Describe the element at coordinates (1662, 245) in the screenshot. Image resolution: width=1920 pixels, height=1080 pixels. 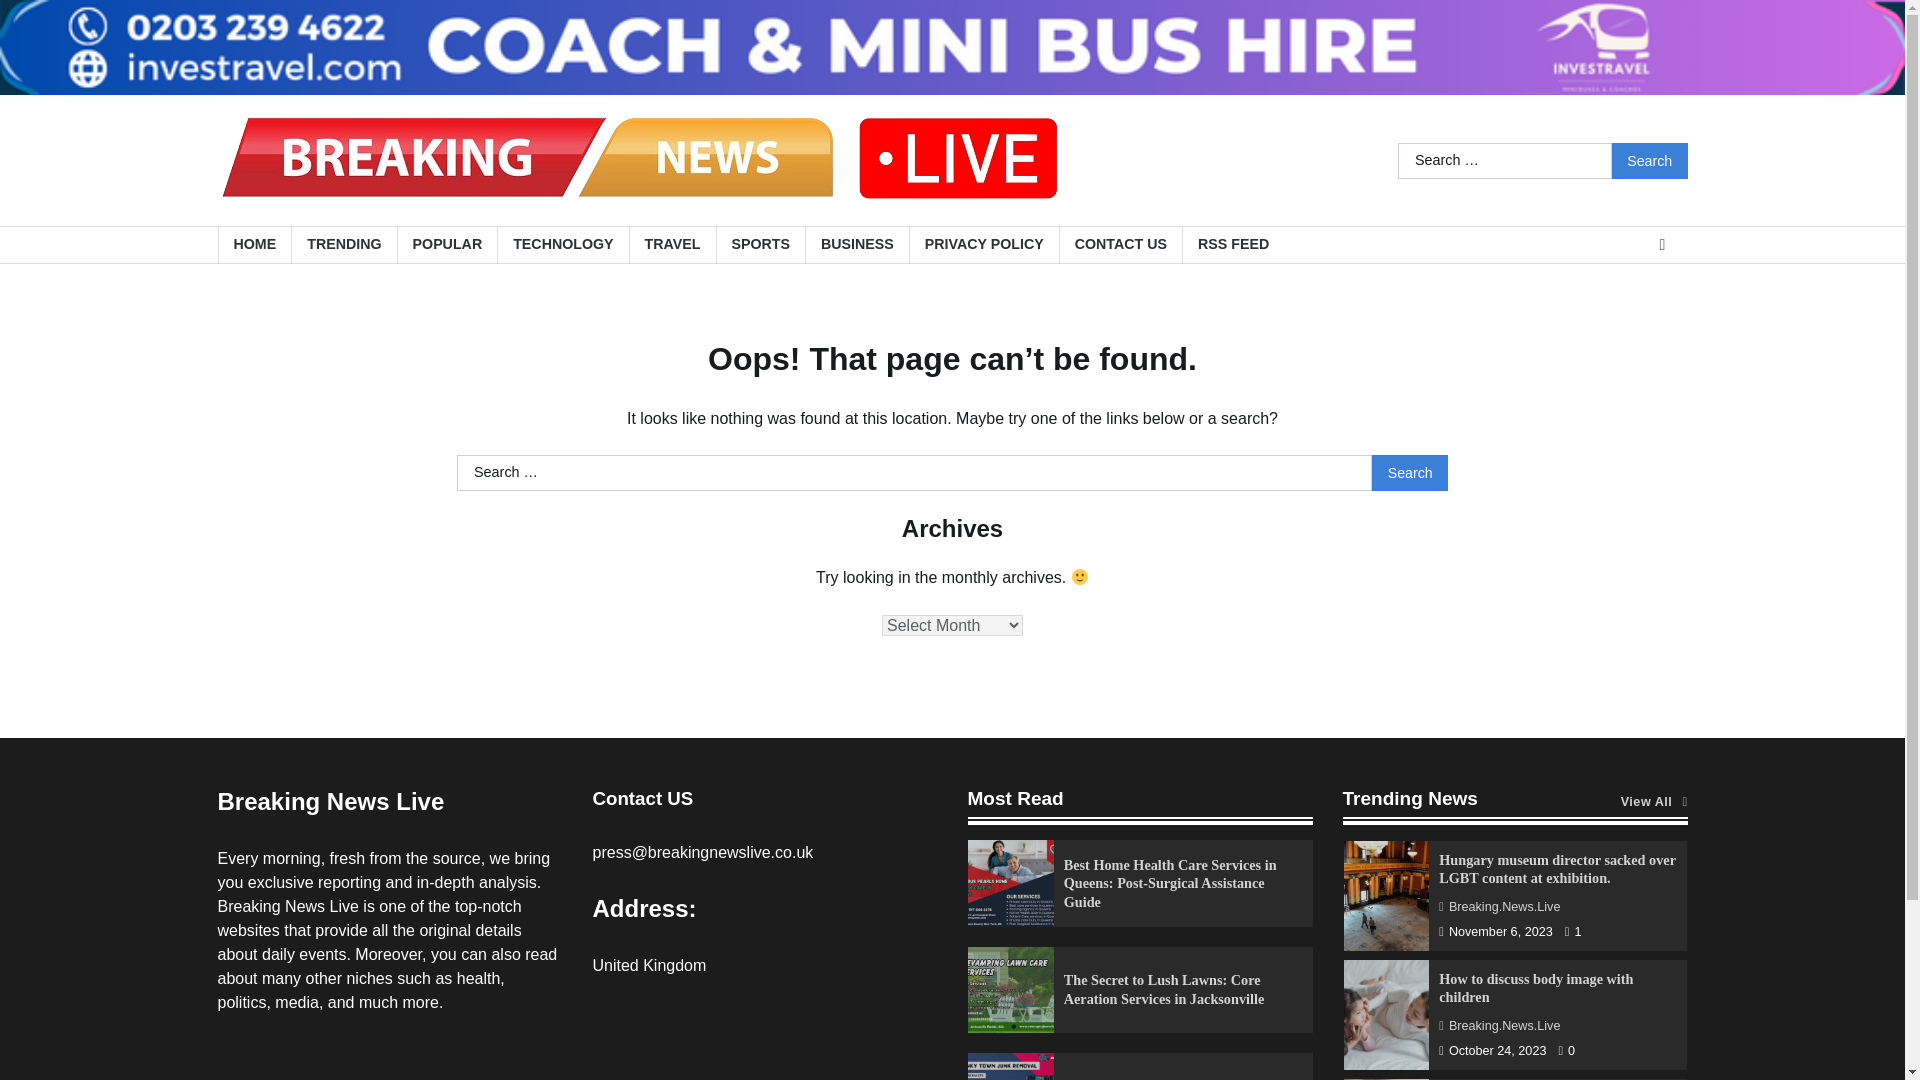
I see `View Random Post` at that location.